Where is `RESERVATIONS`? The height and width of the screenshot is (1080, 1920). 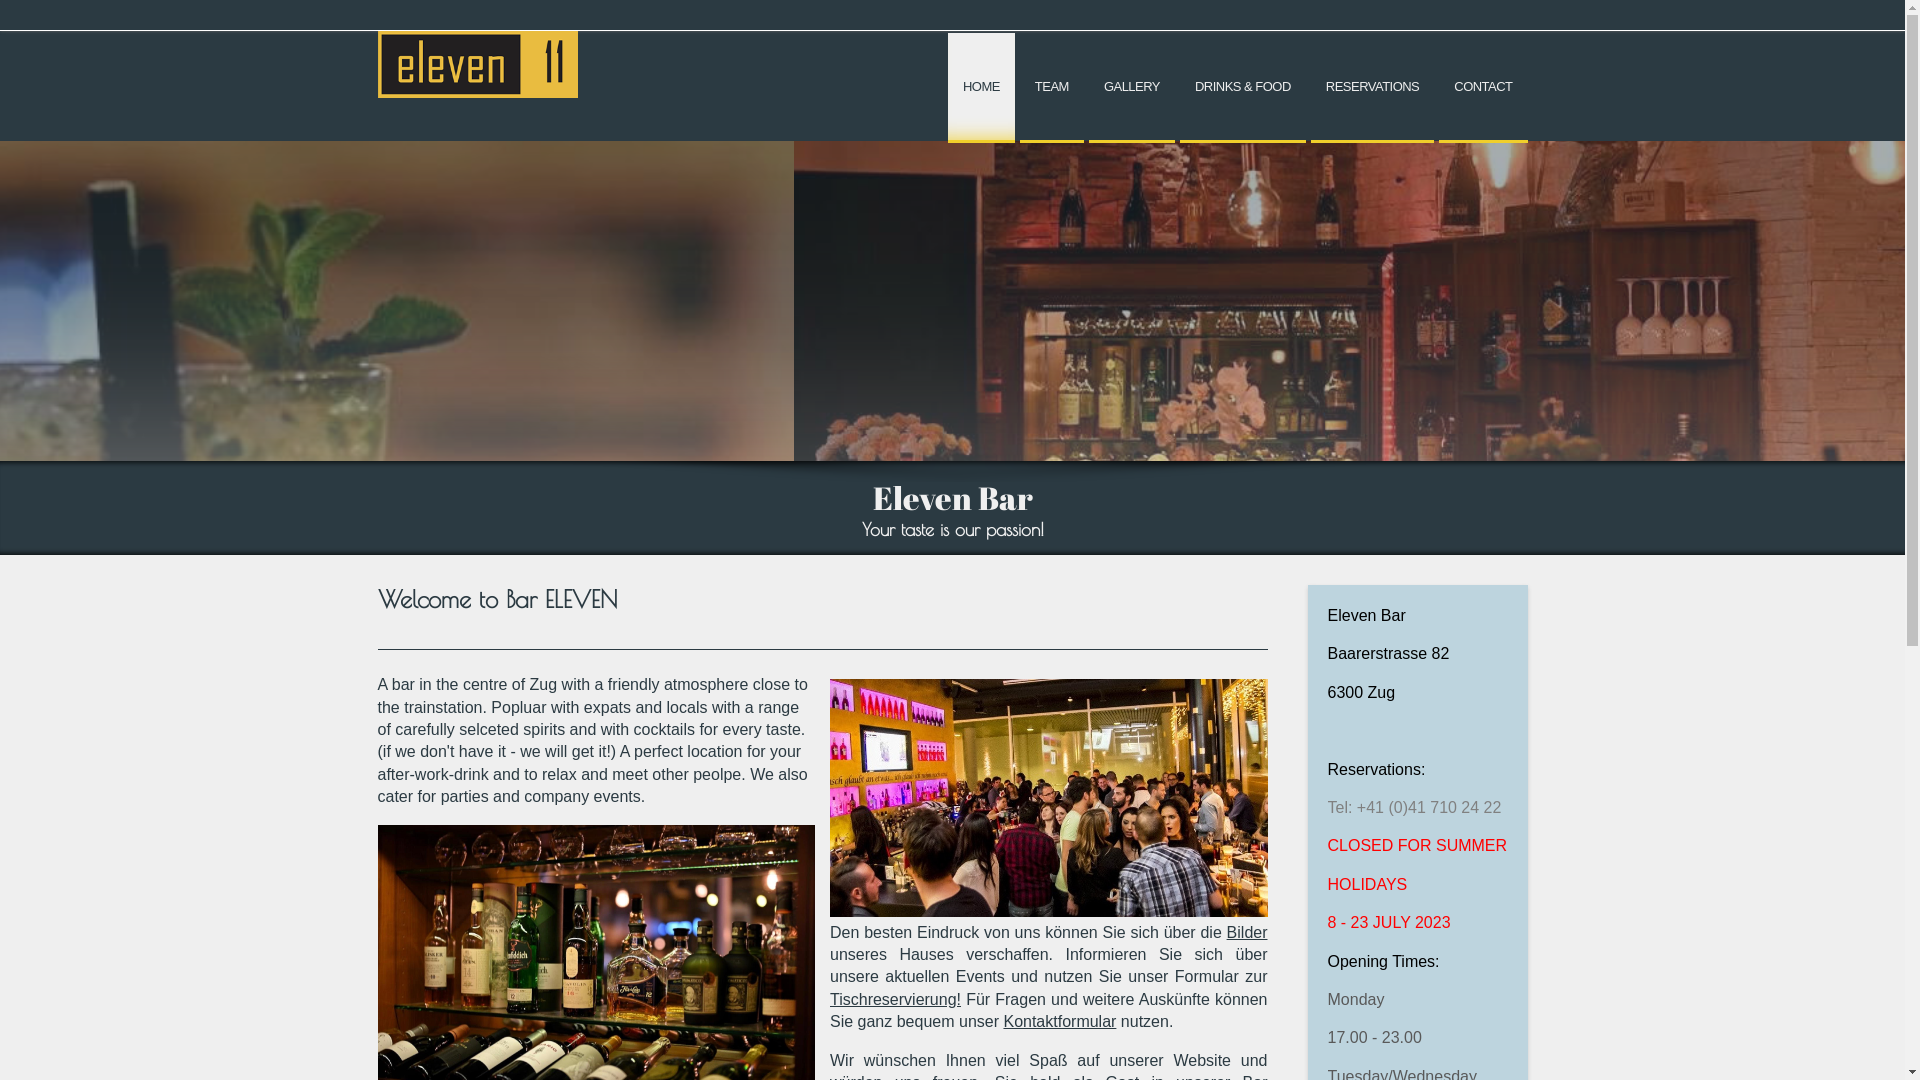 RESERVATIONS is located at coordinates (1372, 88).